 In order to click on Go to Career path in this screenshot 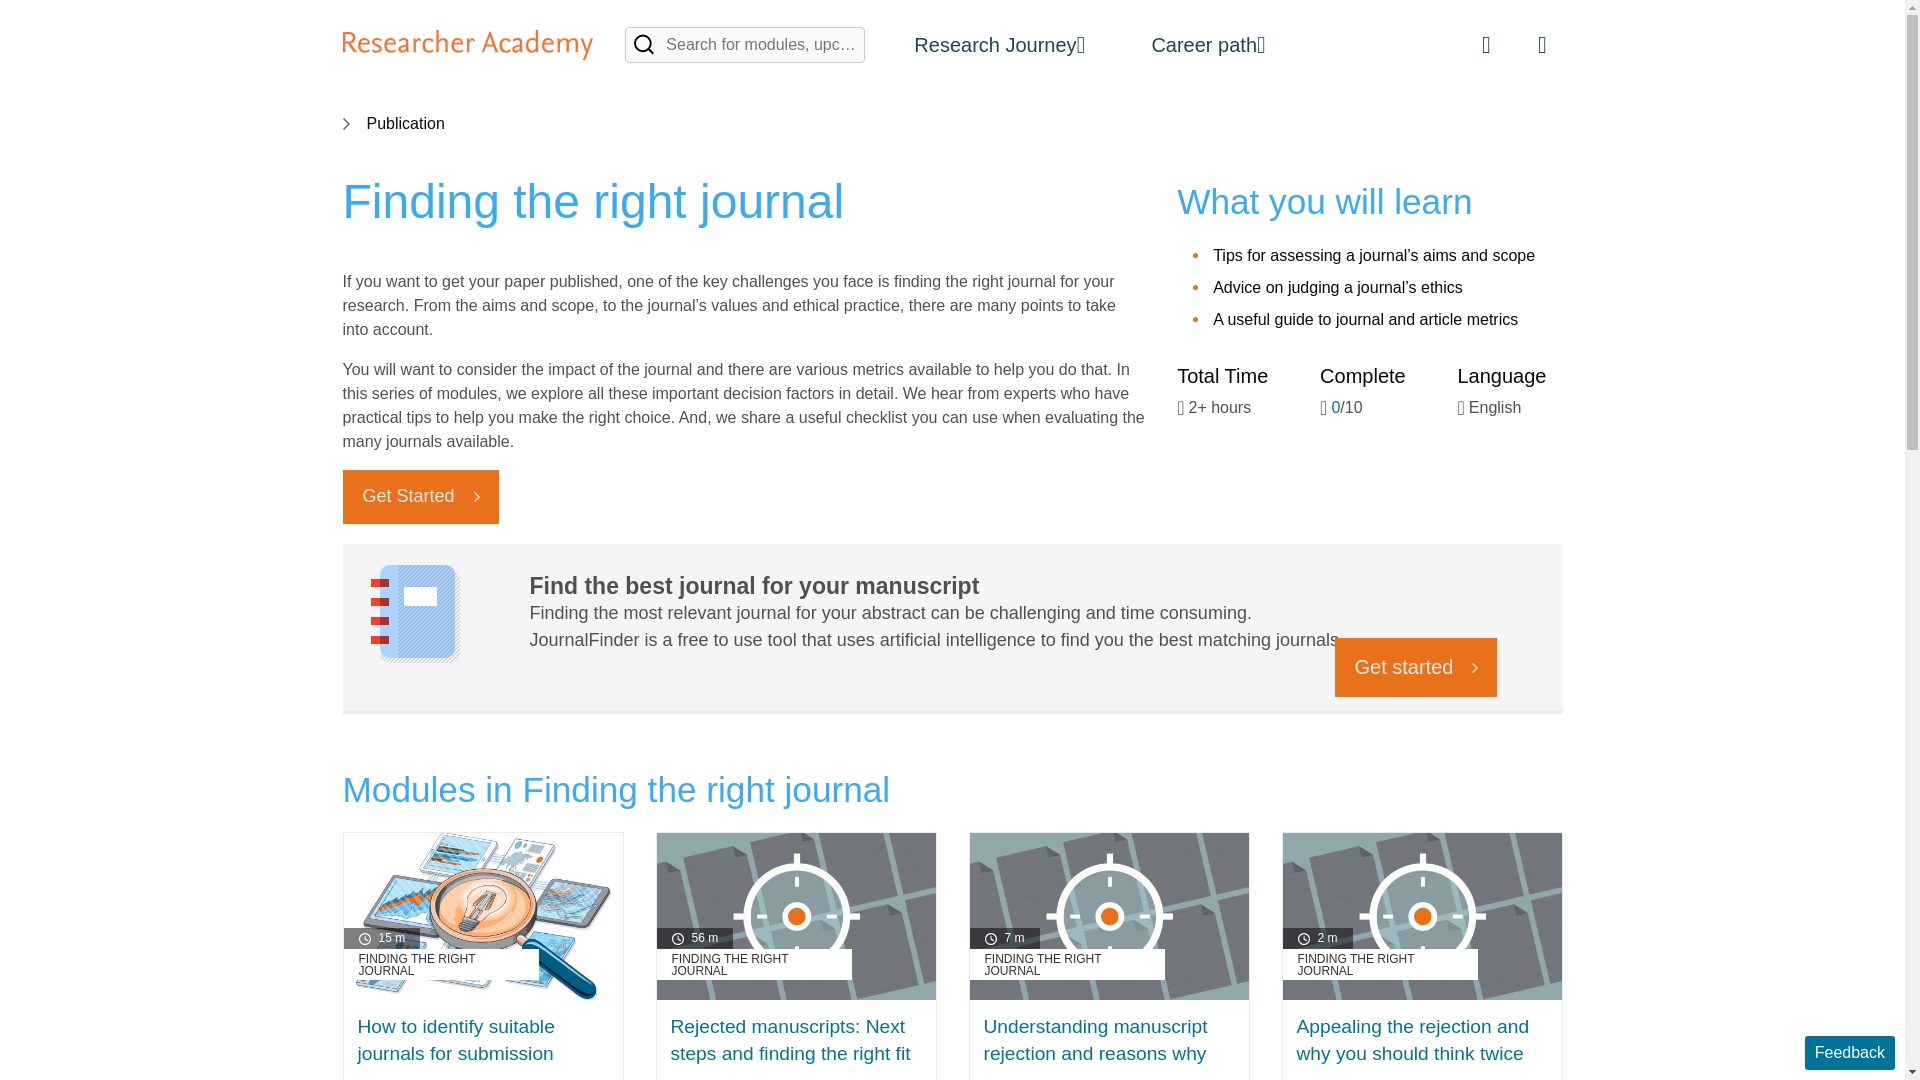, I will do `click(1207, 44)`.